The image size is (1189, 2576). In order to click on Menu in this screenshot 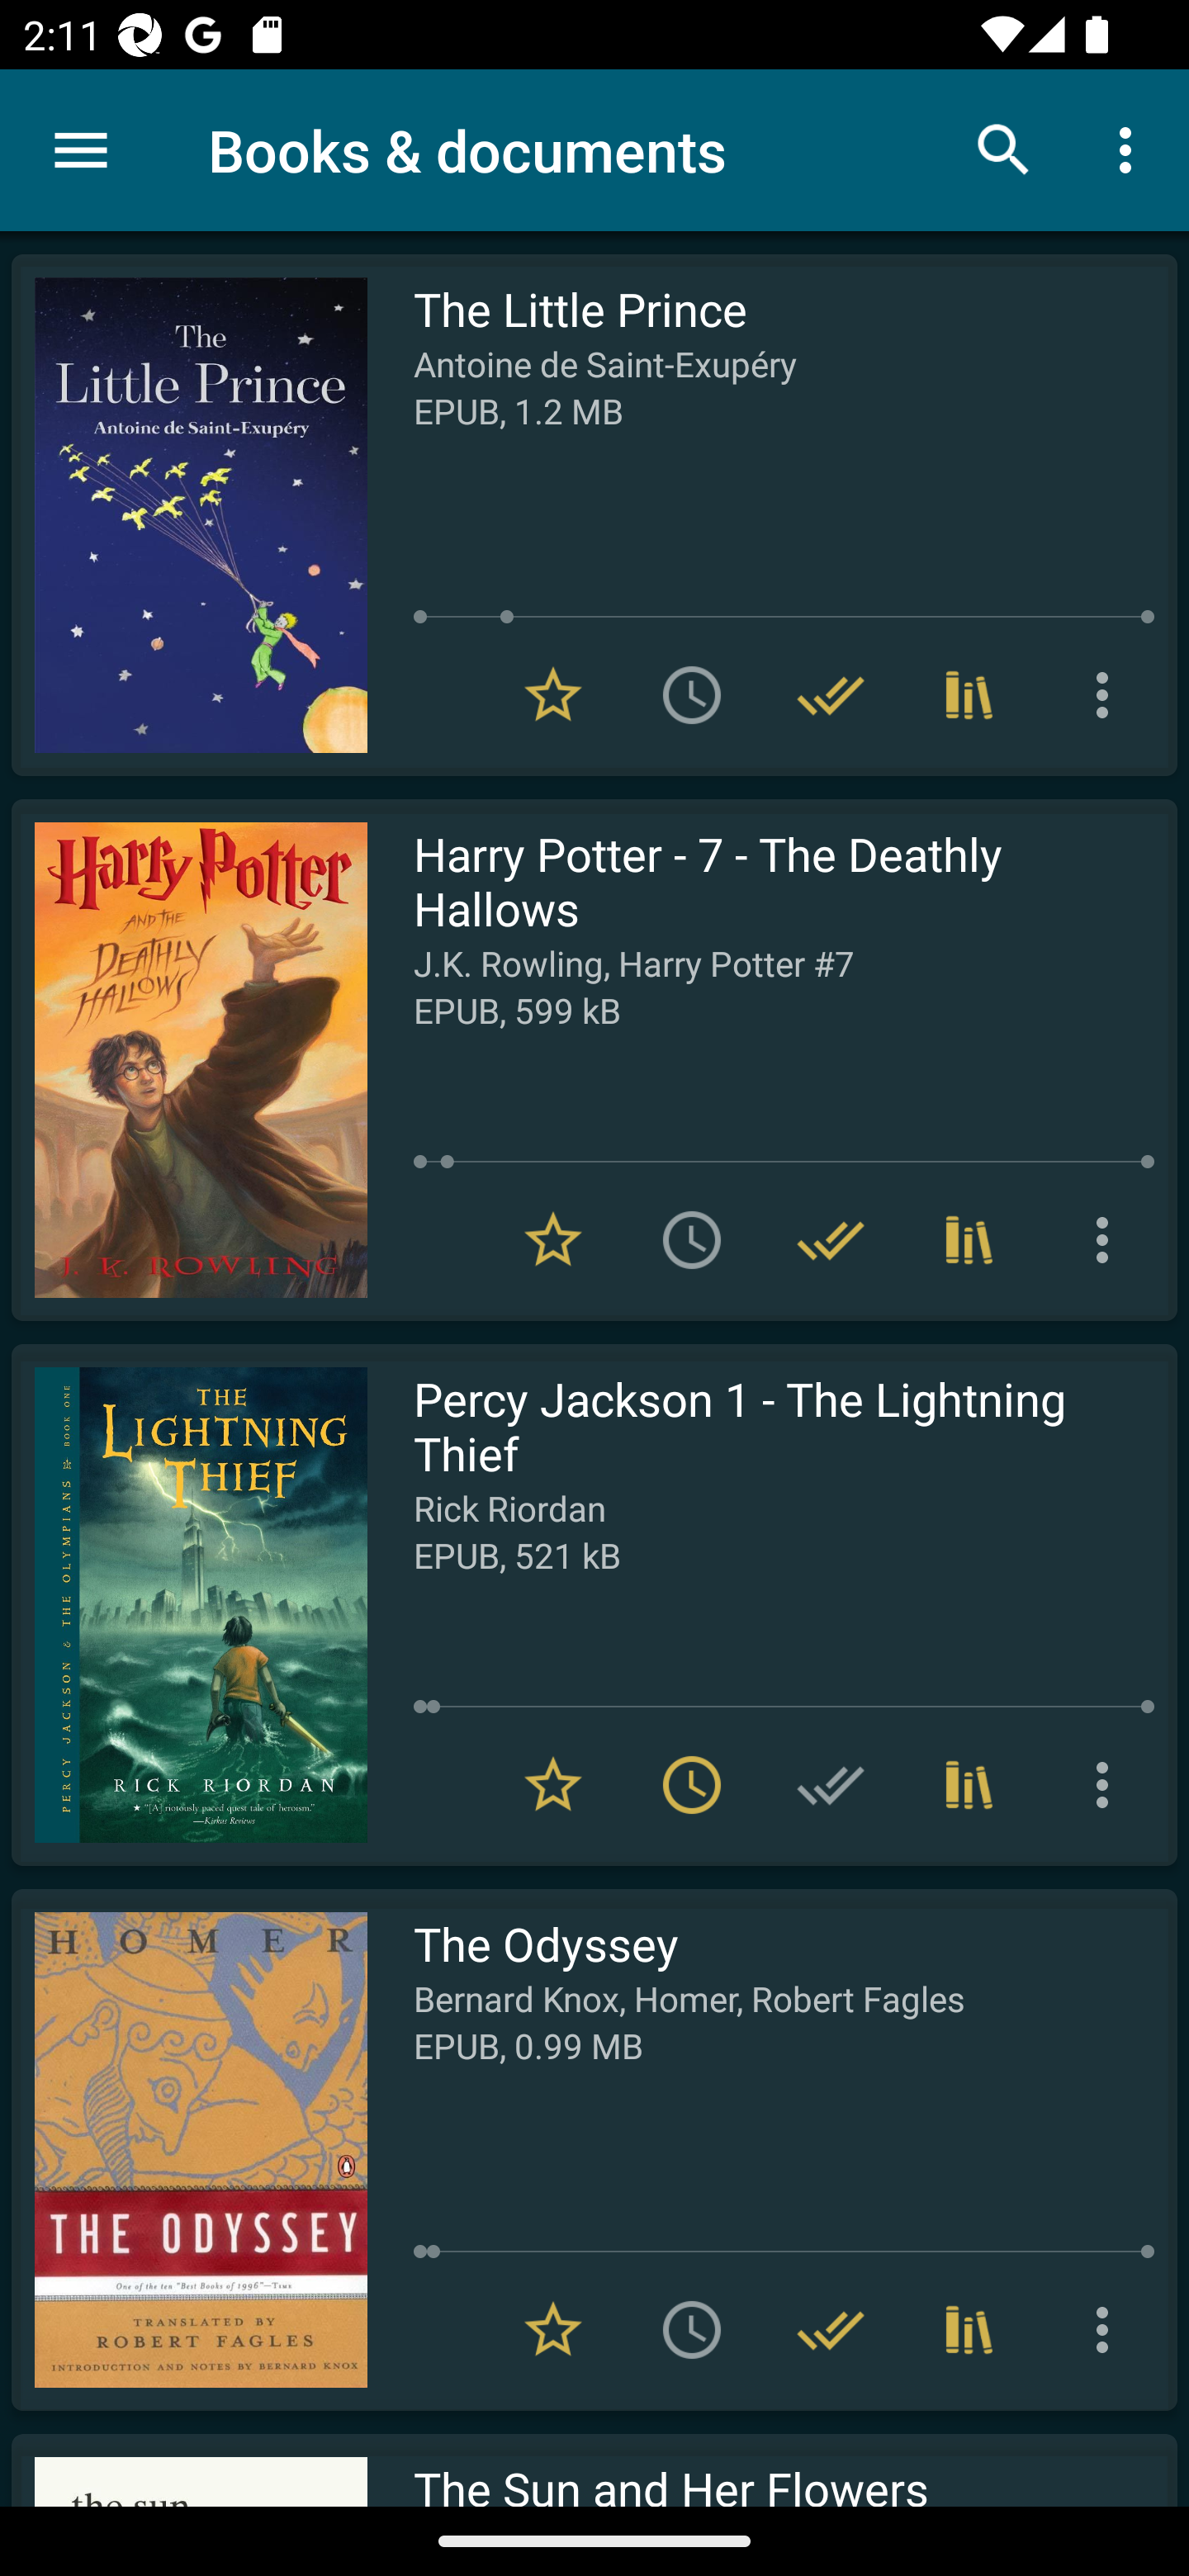, I will do `click(81, 150)`.